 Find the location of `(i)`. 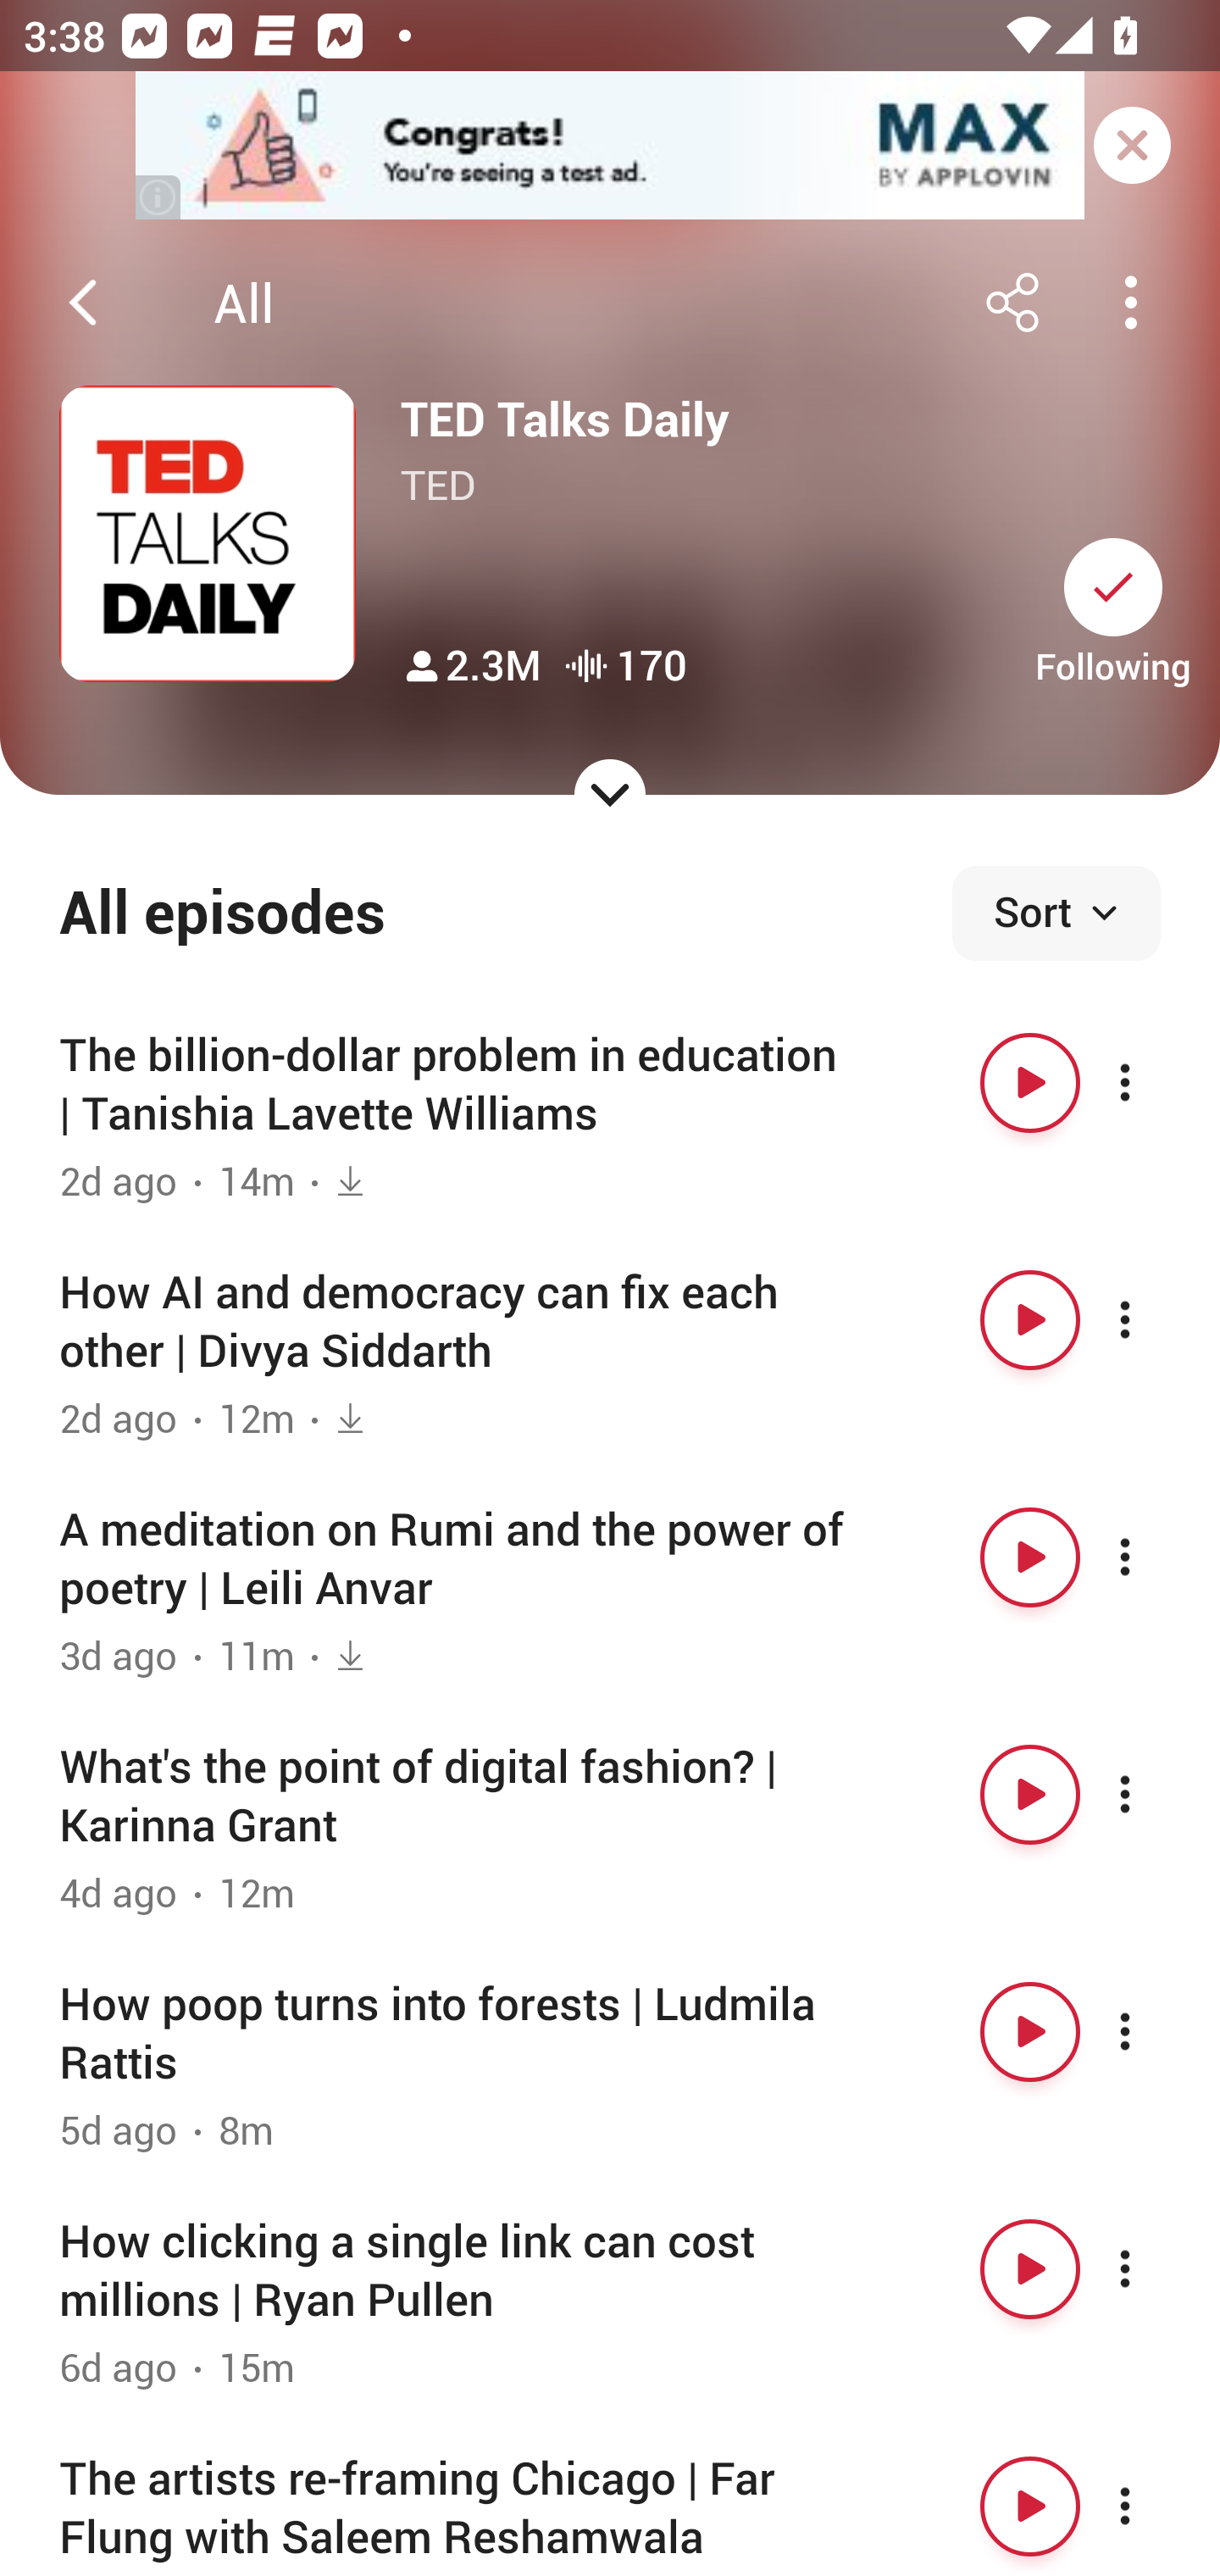

(i) is located at coordinates (159, 197).